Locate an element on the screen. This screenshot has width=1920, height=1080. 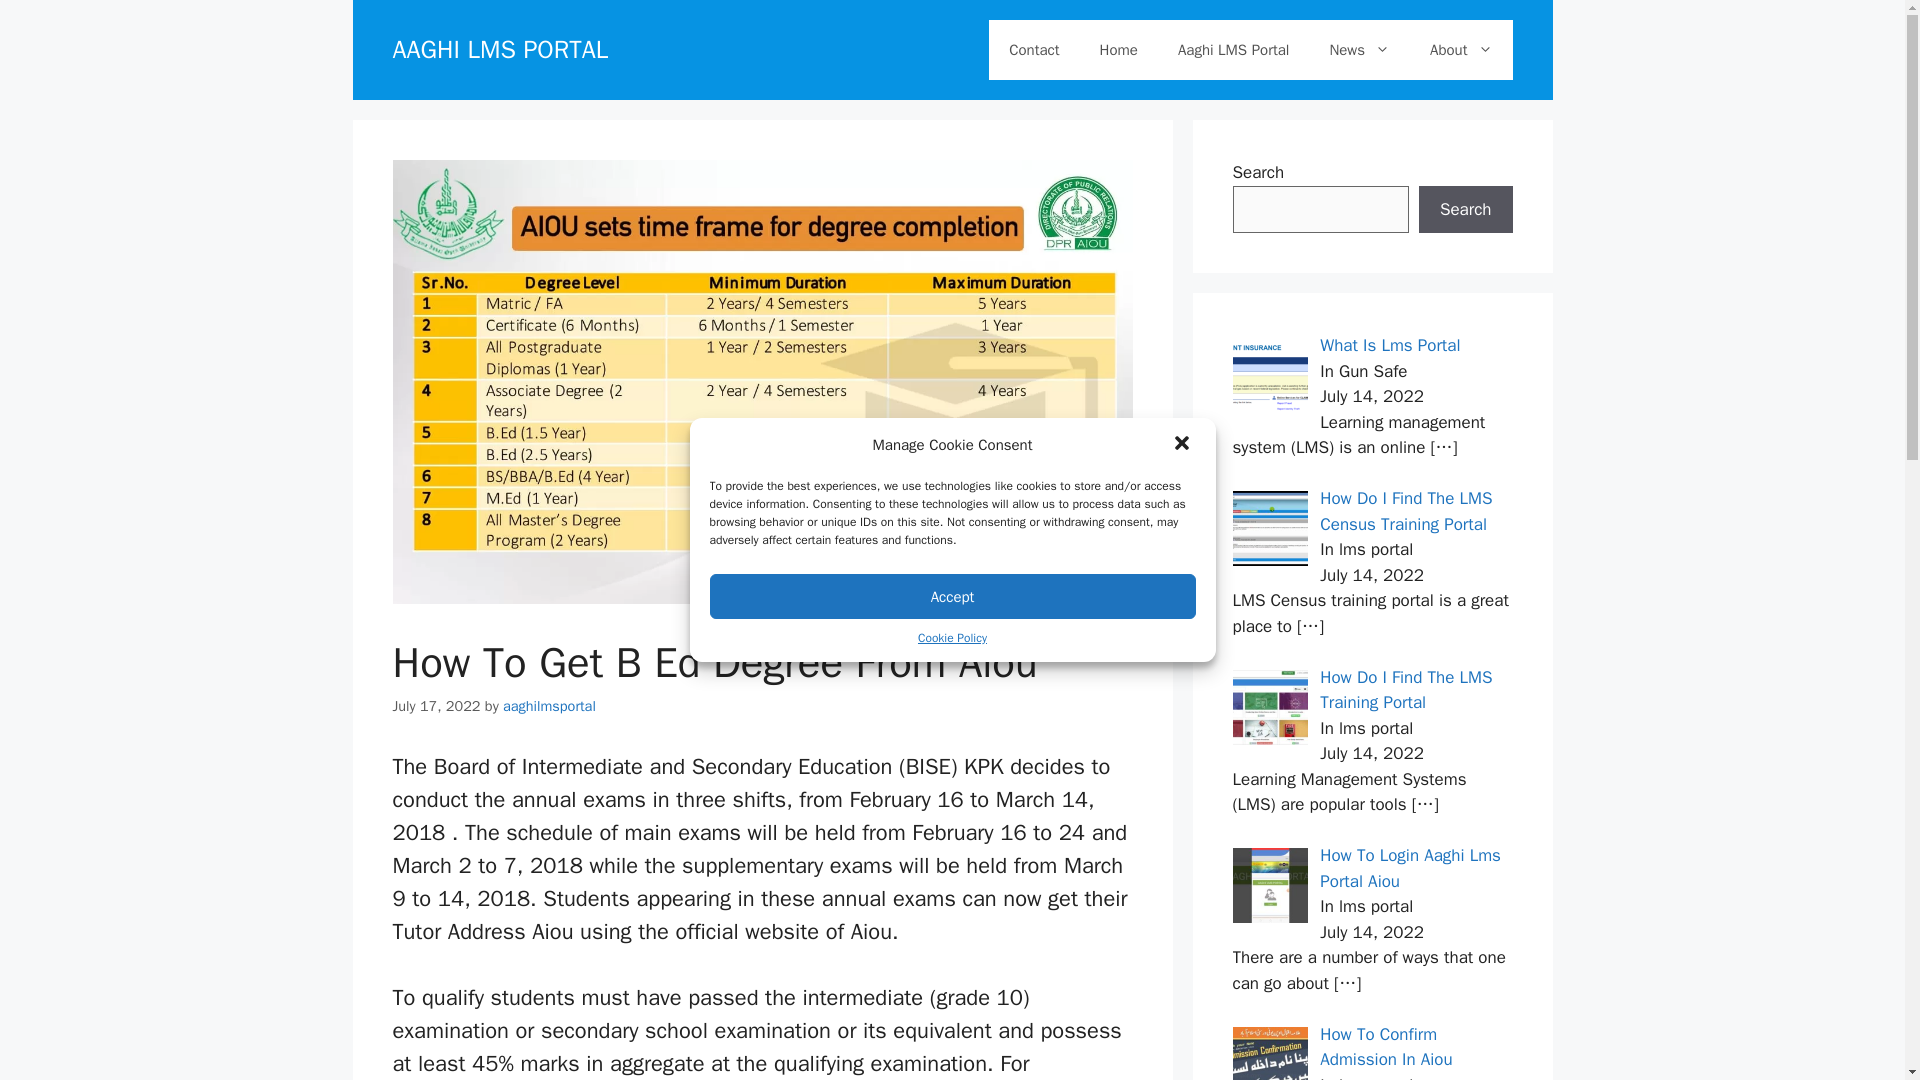
About is located at coordinates (1460, 50).